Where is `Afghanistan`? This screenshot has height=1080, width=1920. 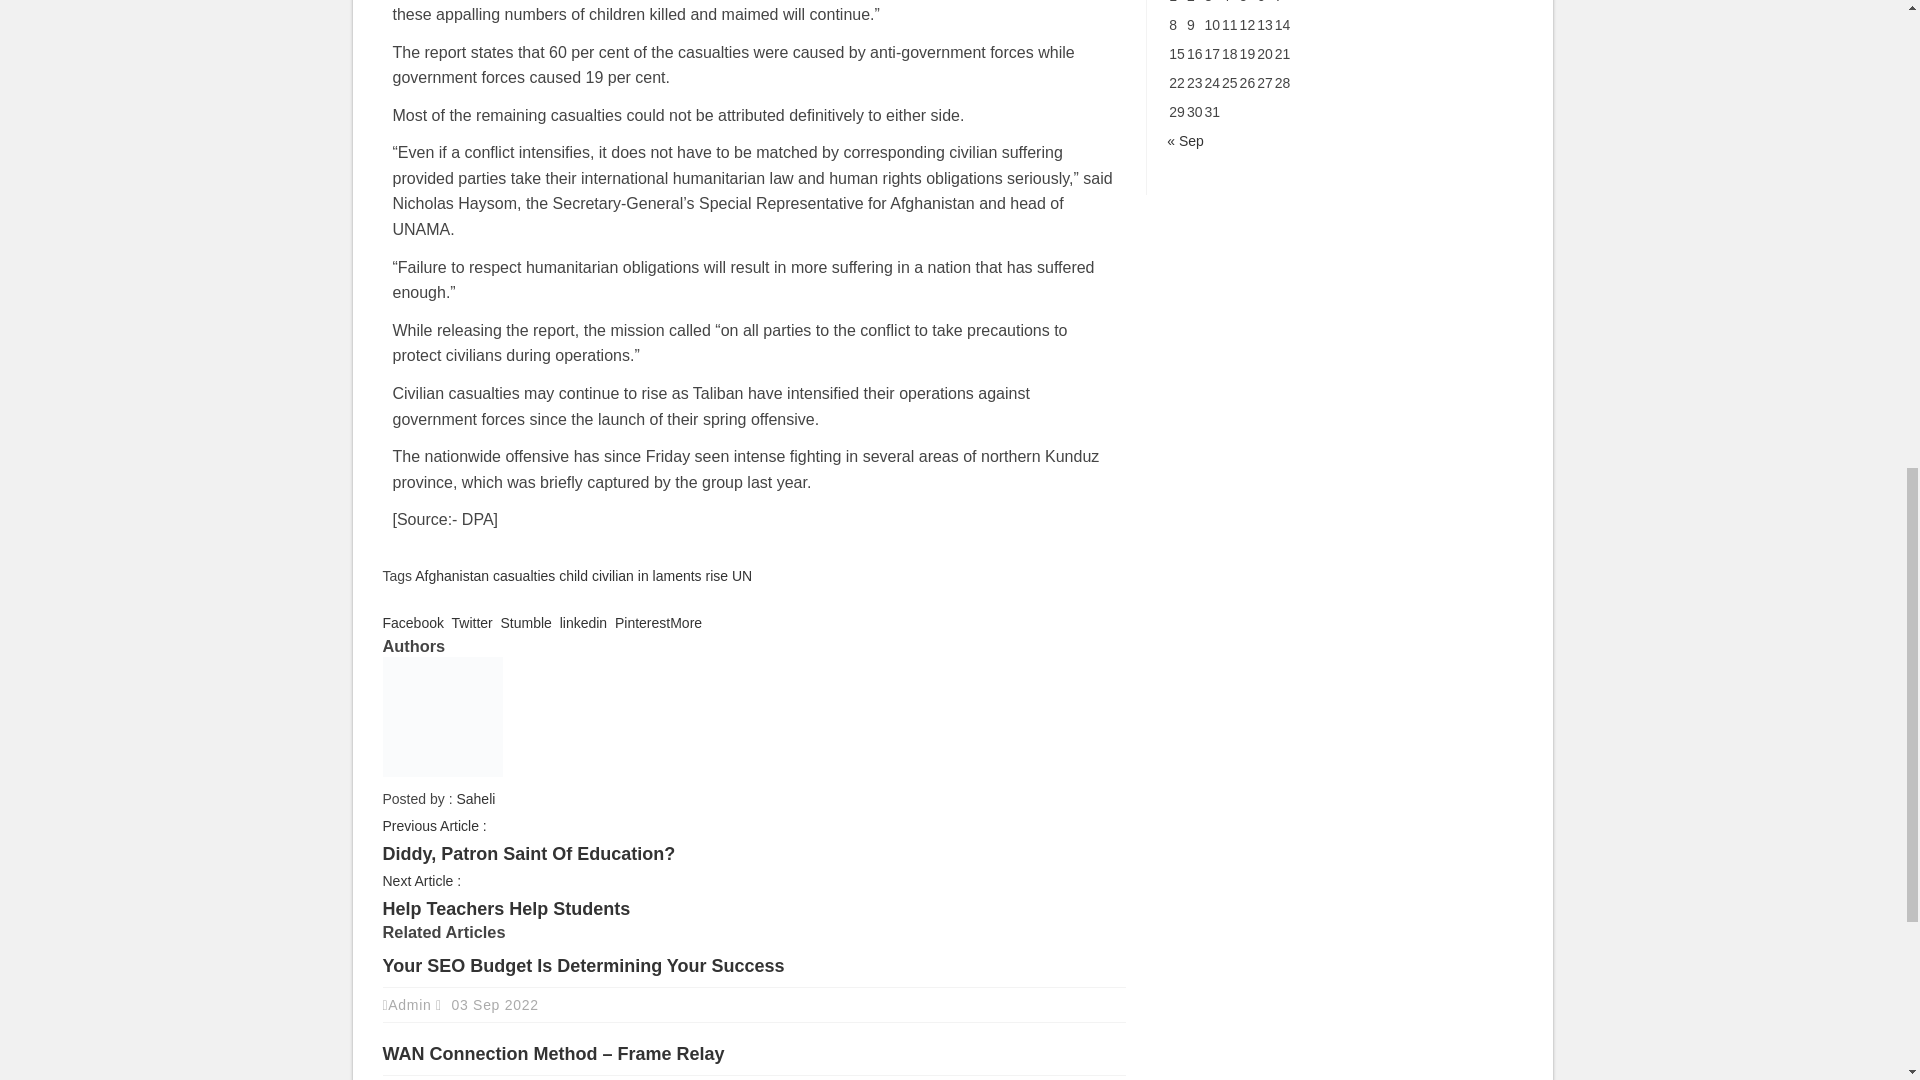 Afghanistan is located at coordinates (452, 576).